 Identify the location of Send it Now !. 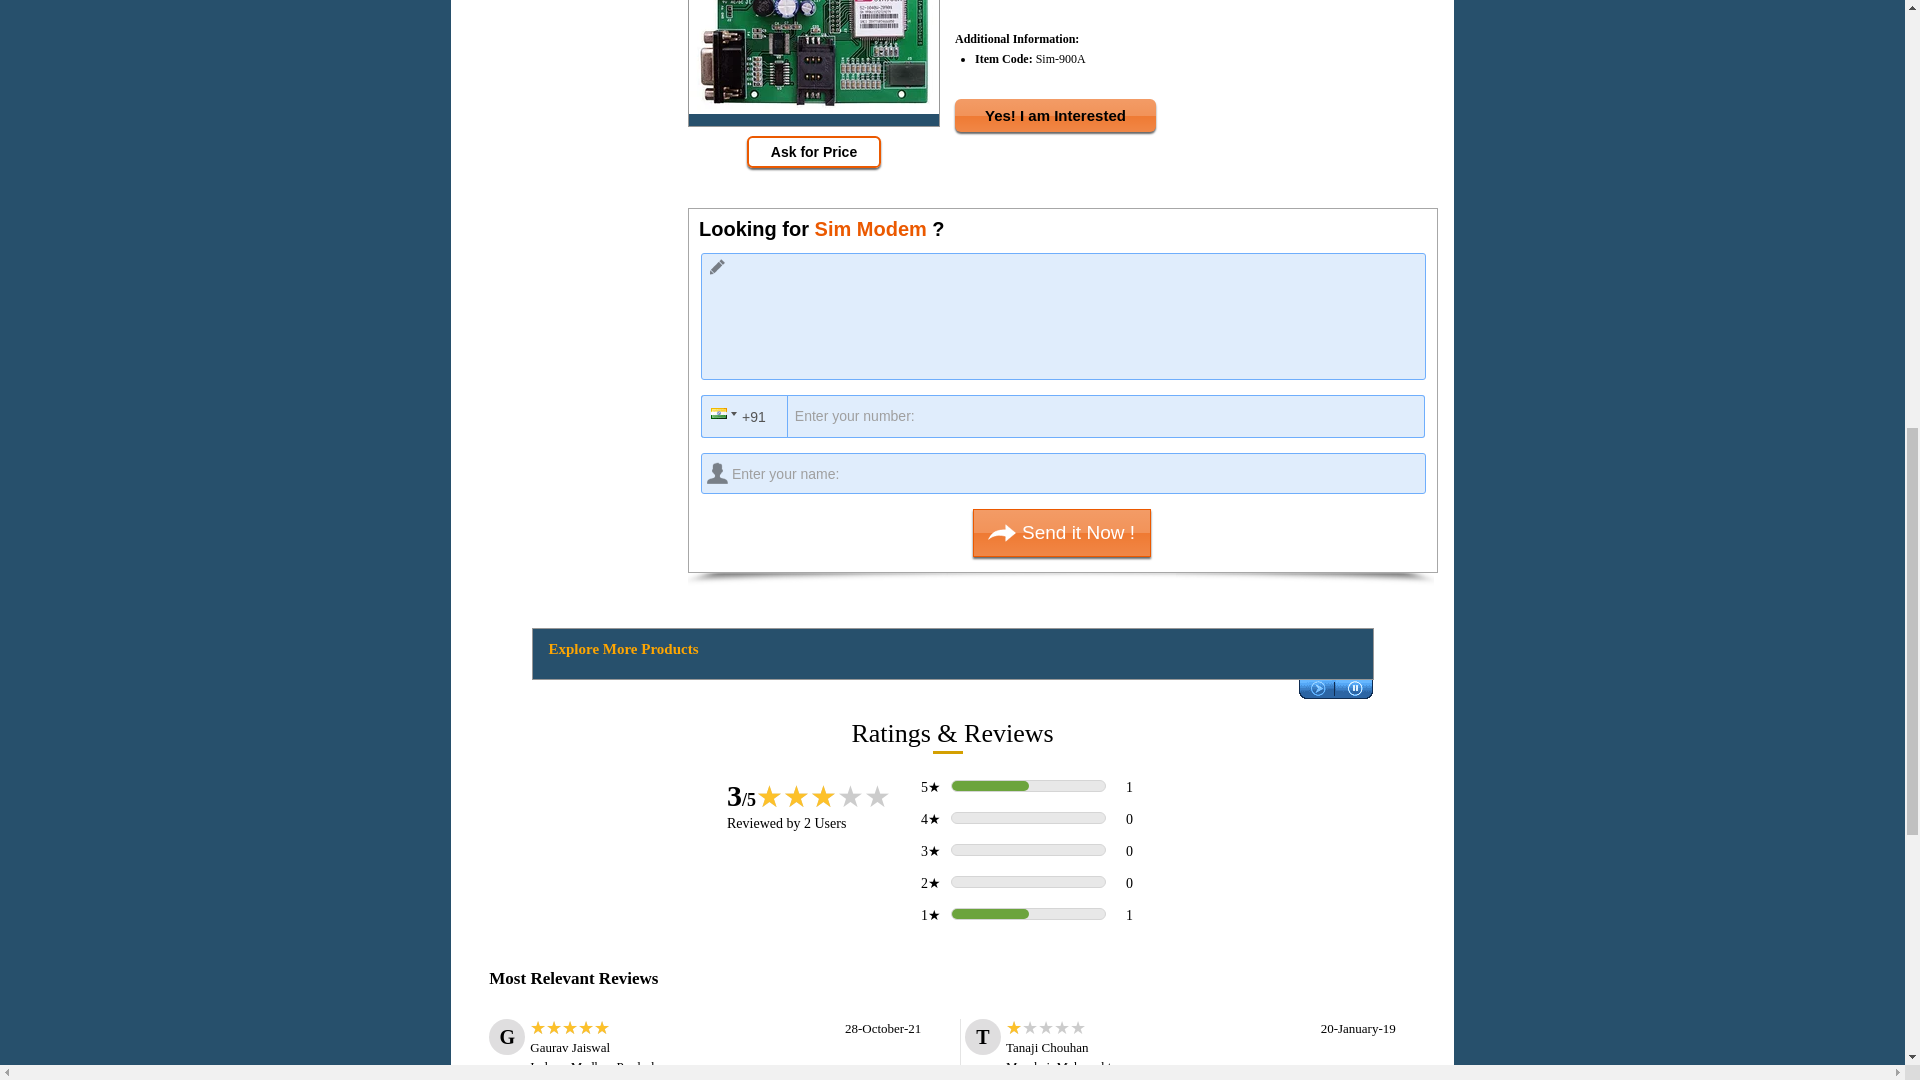
(1062, 532).